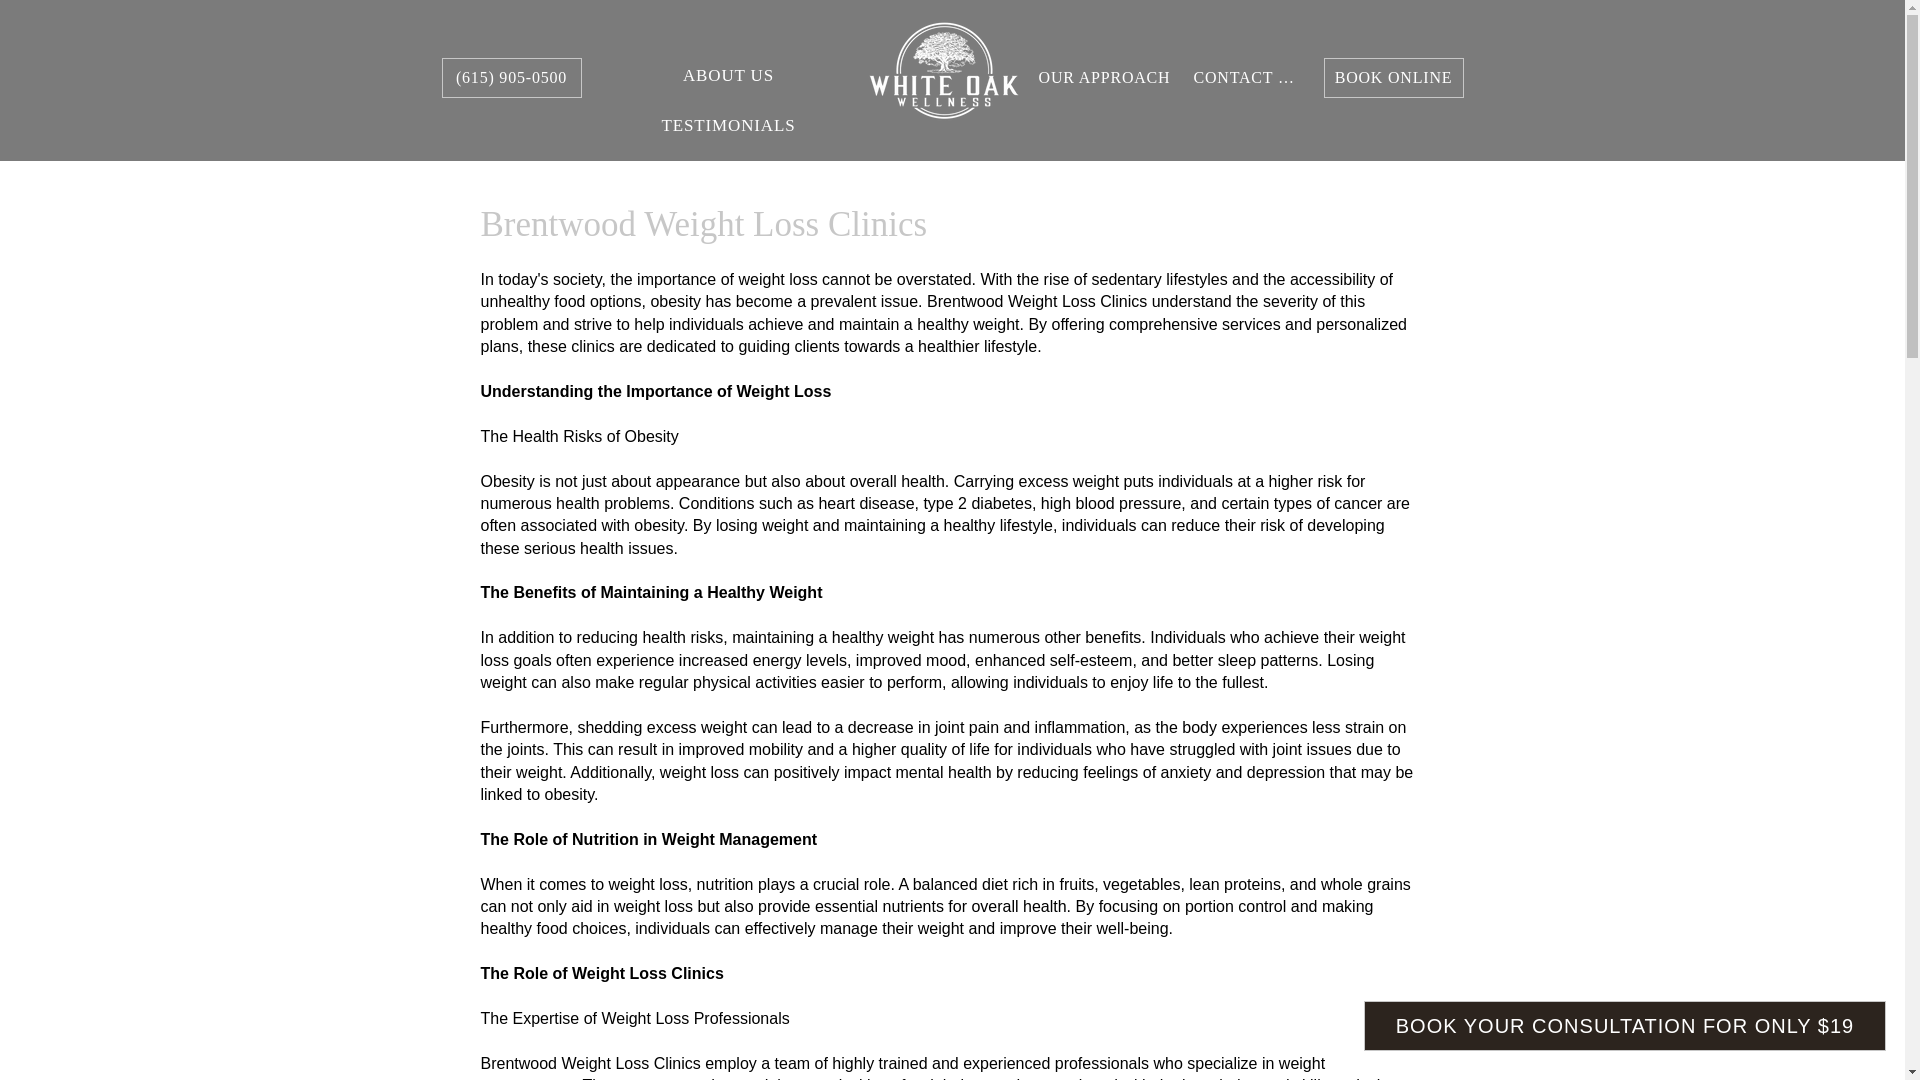 Image resolution: width=1920 pixels, height=1080 pixels. What do you see at coordinates (728, 125) in the screenshot?
I see `TESTIMONIALS` at bounding box center [728, 125].